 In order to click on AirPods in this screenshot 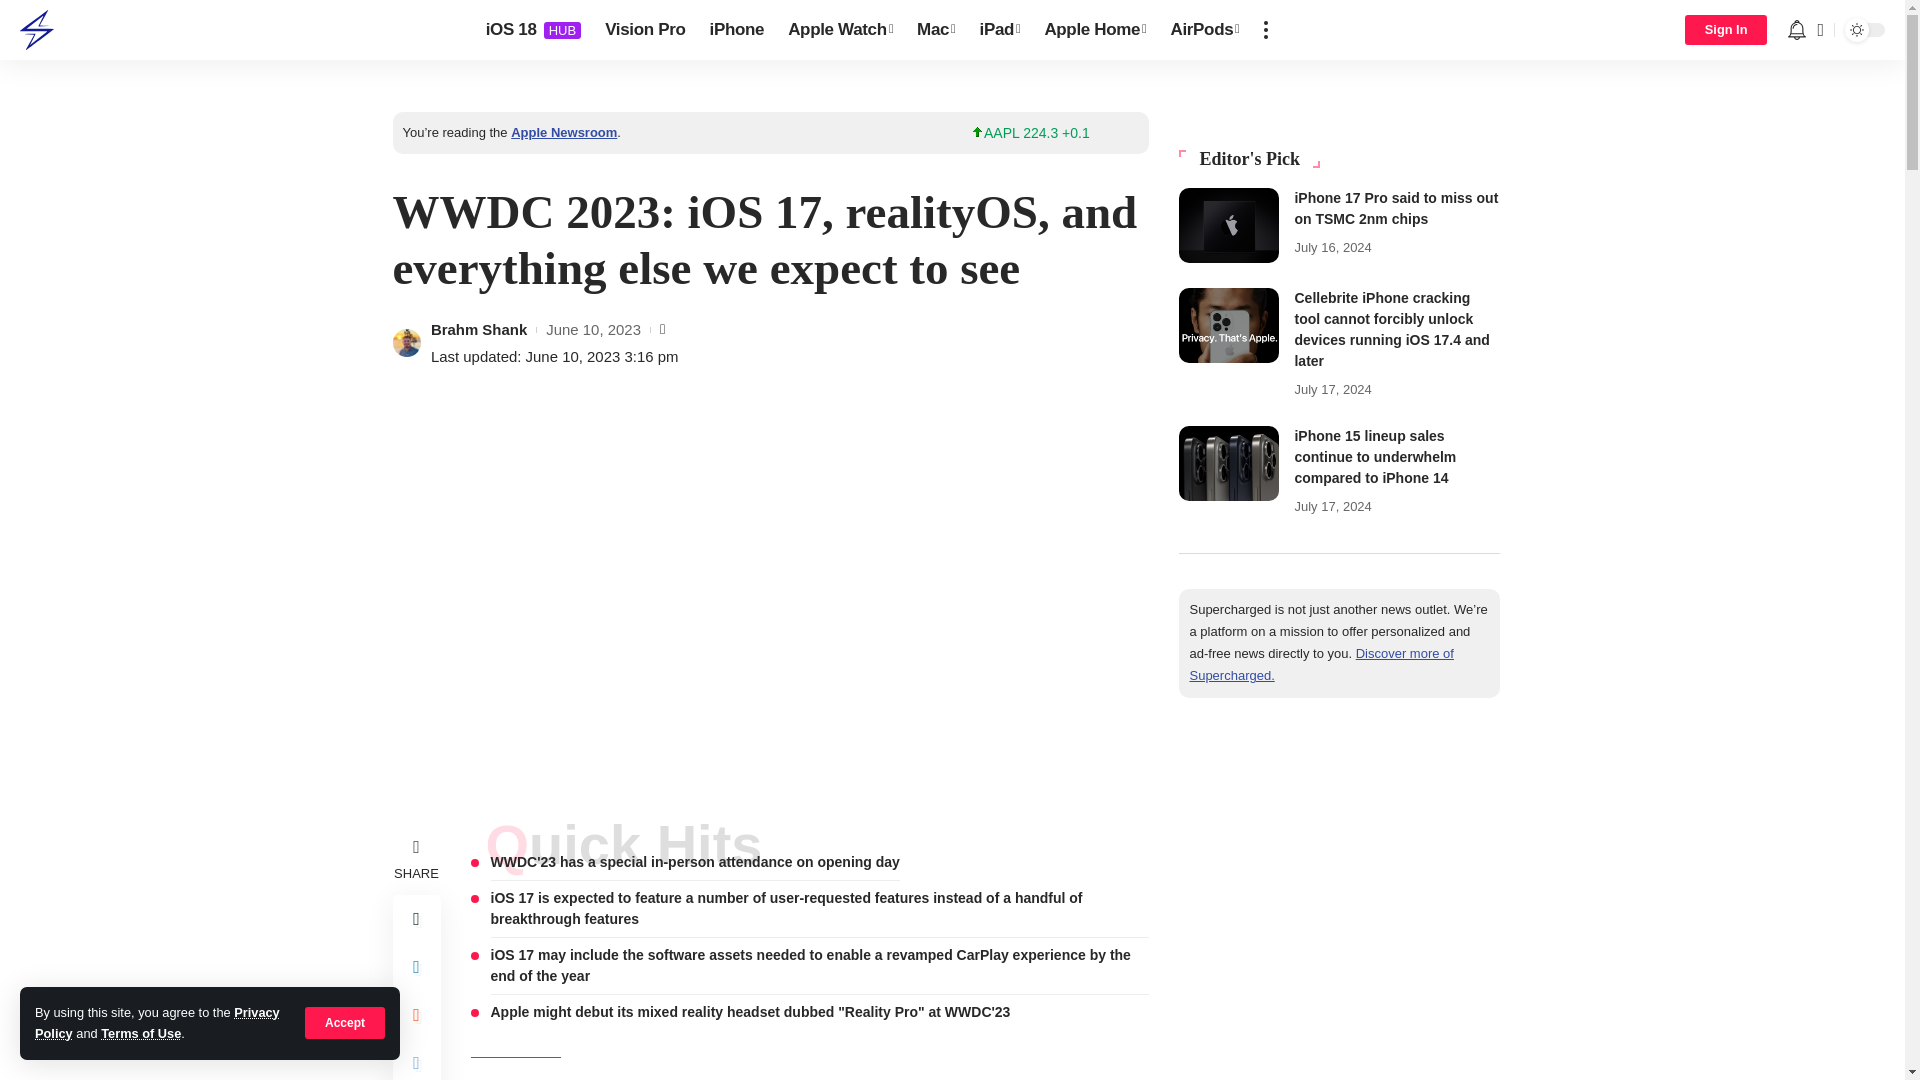, I will do `click(345, 1022)`.